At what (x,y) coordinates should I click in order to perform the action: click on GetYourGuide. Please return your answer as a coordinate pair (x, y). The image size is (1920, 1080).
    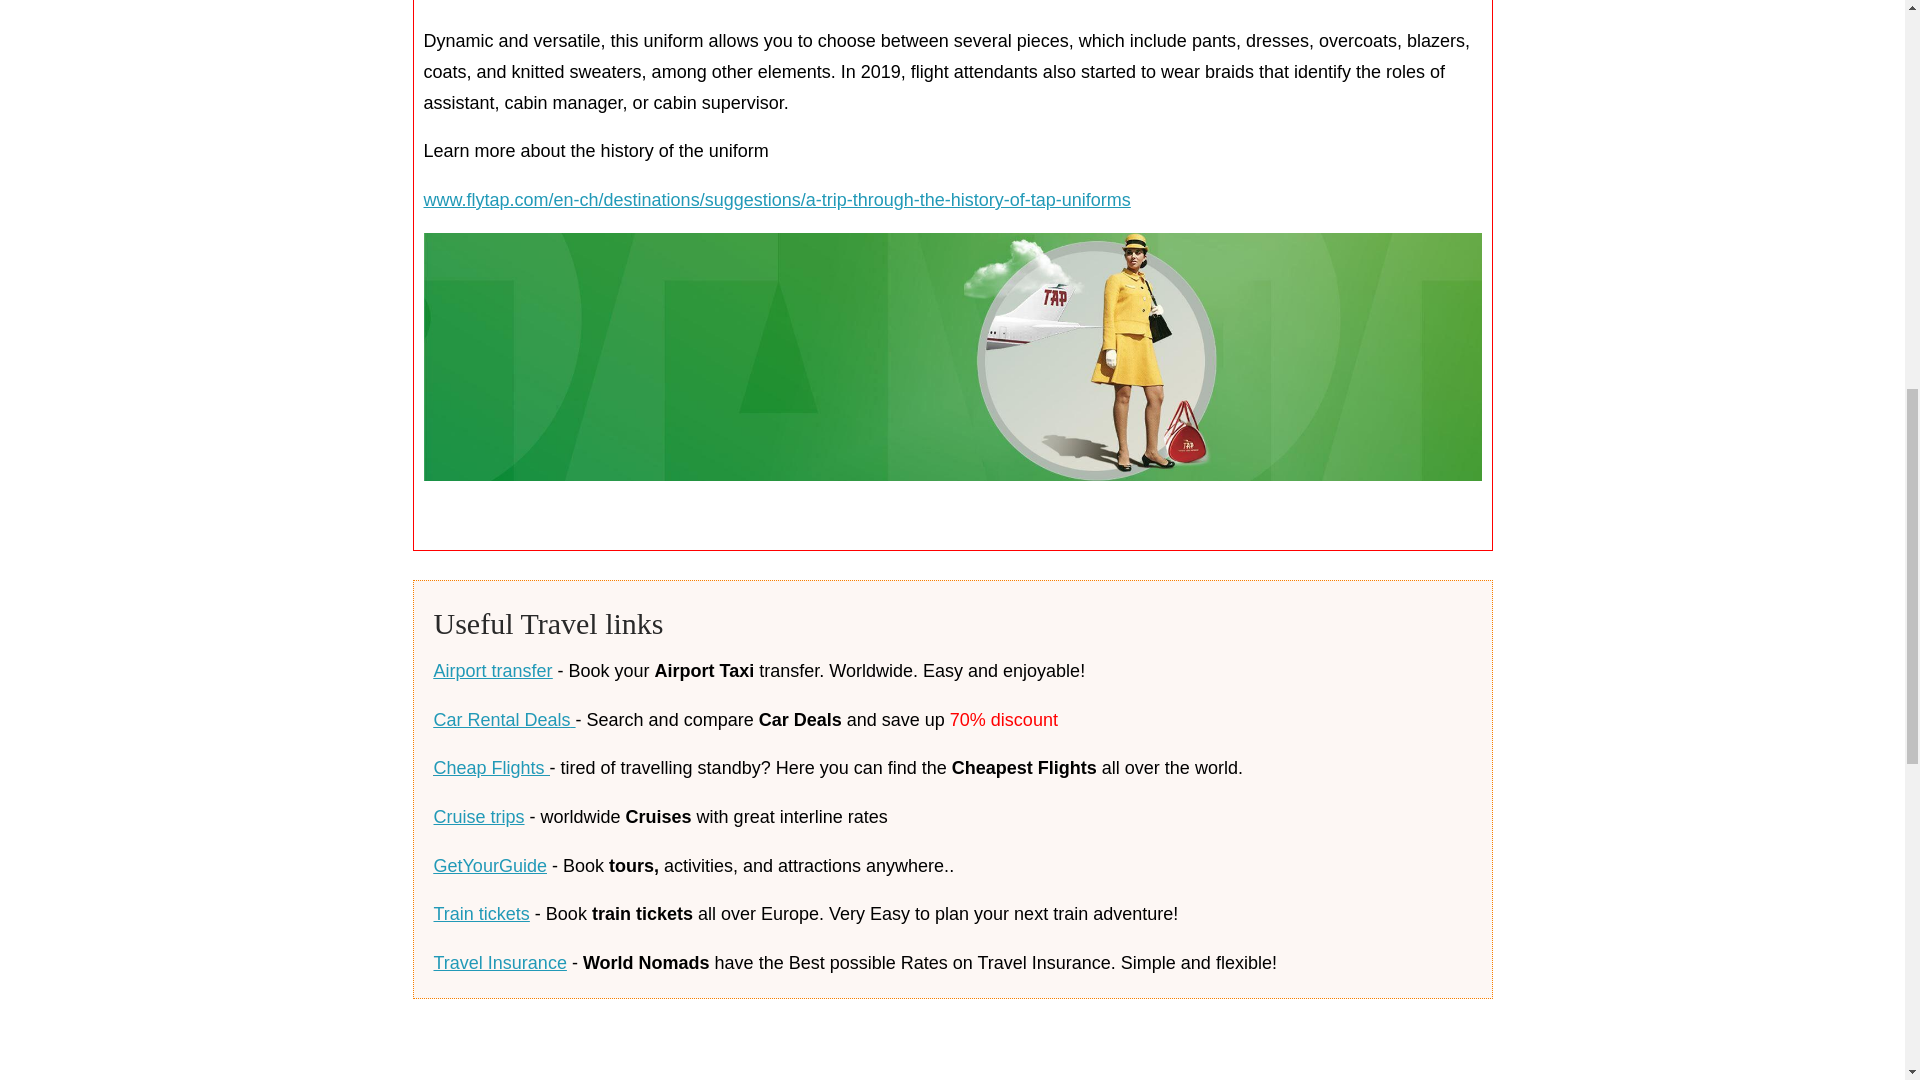
    Looking at the image, I should click on (490, 866).